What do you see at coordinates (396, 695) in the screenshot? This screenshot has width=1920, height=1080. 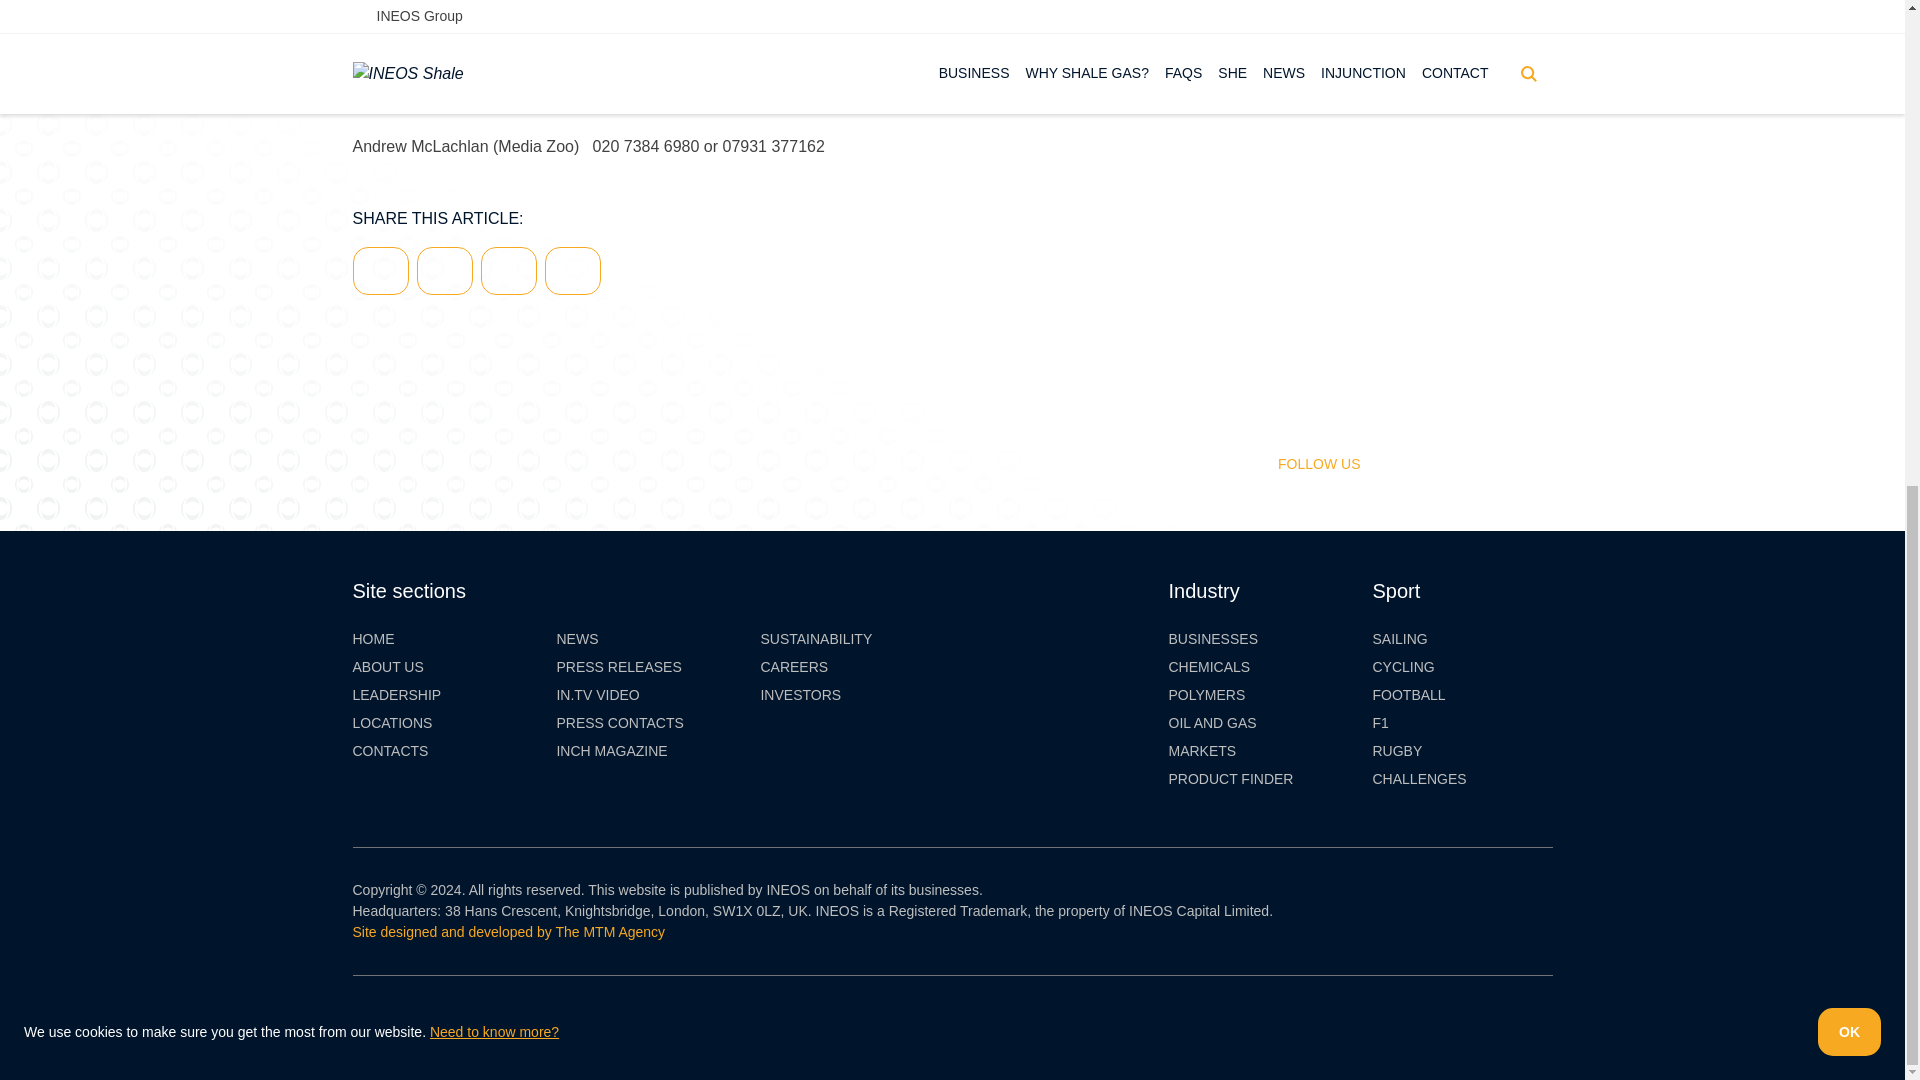 I see `LEADERSHIP` at bounding box center [396, 695].